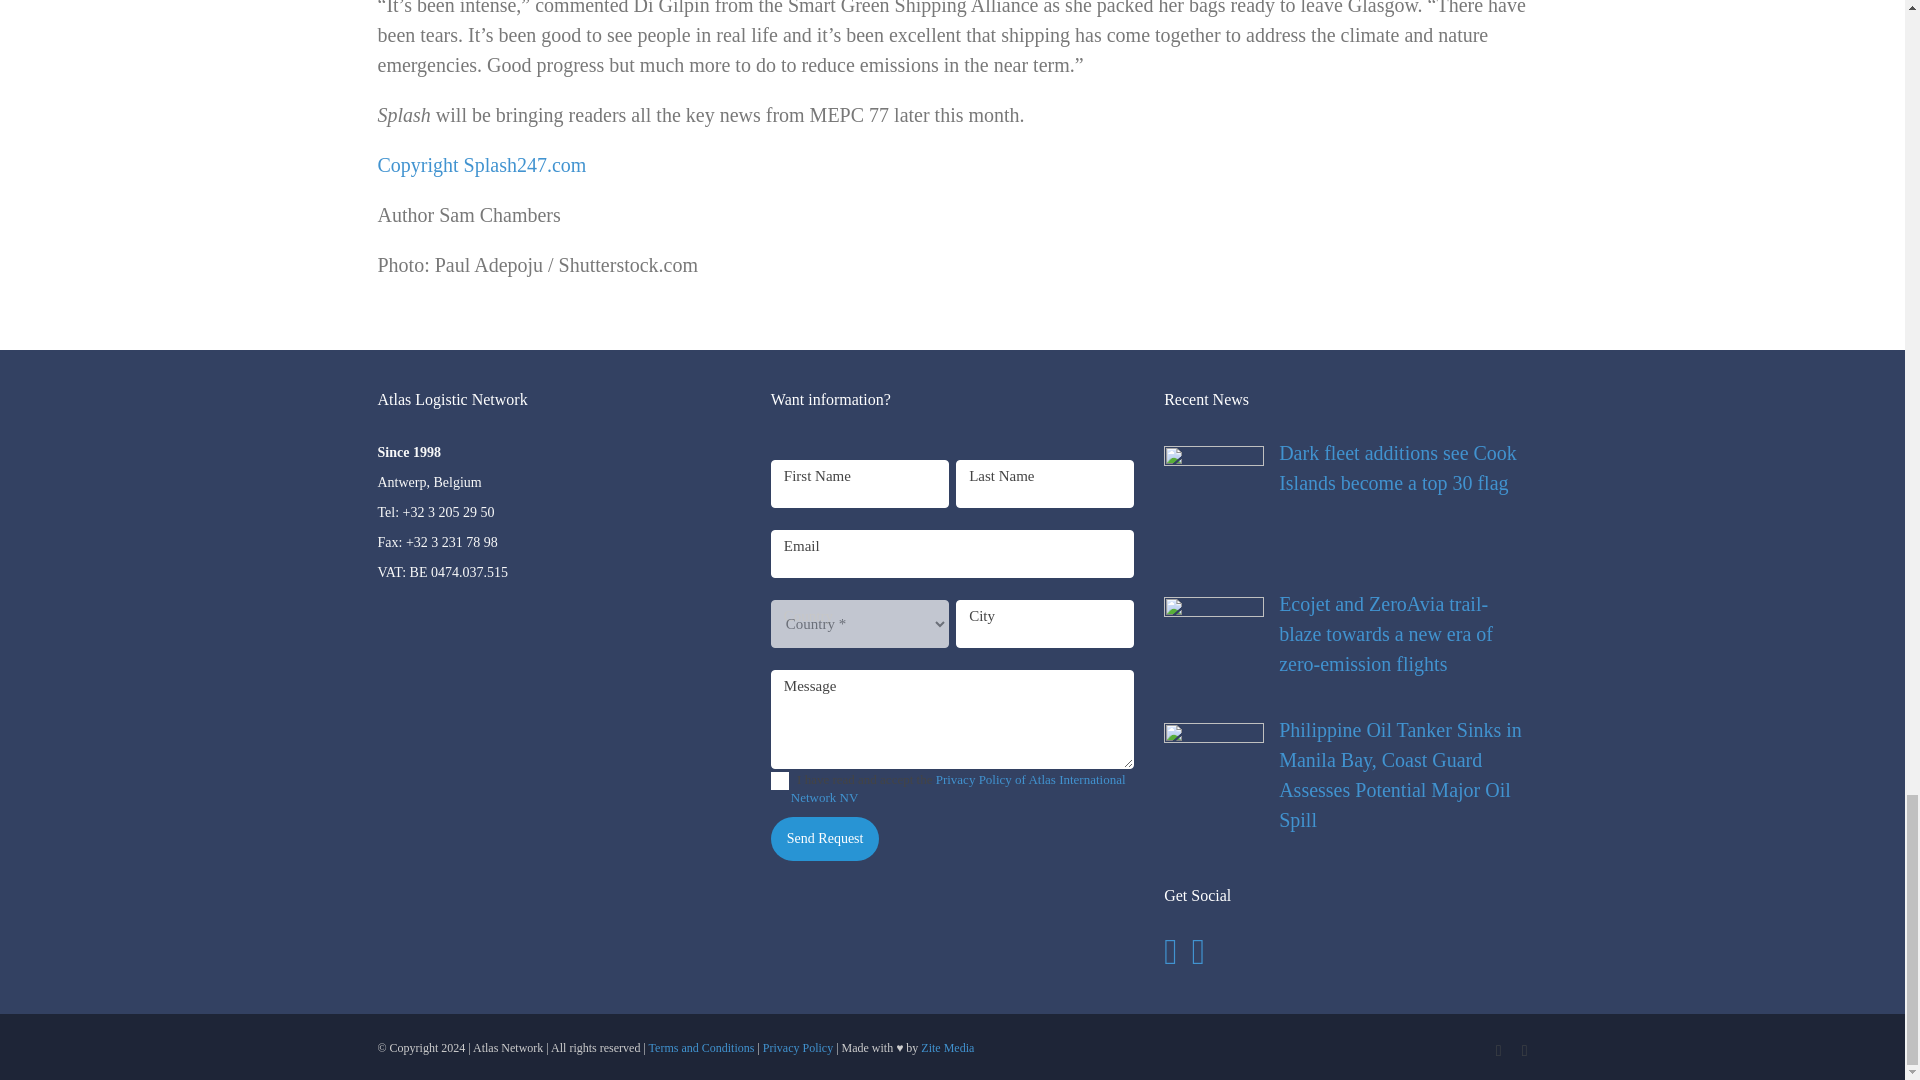 The width and height of the screenshot is (1920, 1080). Describe the element at coordinates (798, 1048) in the screenshot. I see `Privacy Policy` at that location.